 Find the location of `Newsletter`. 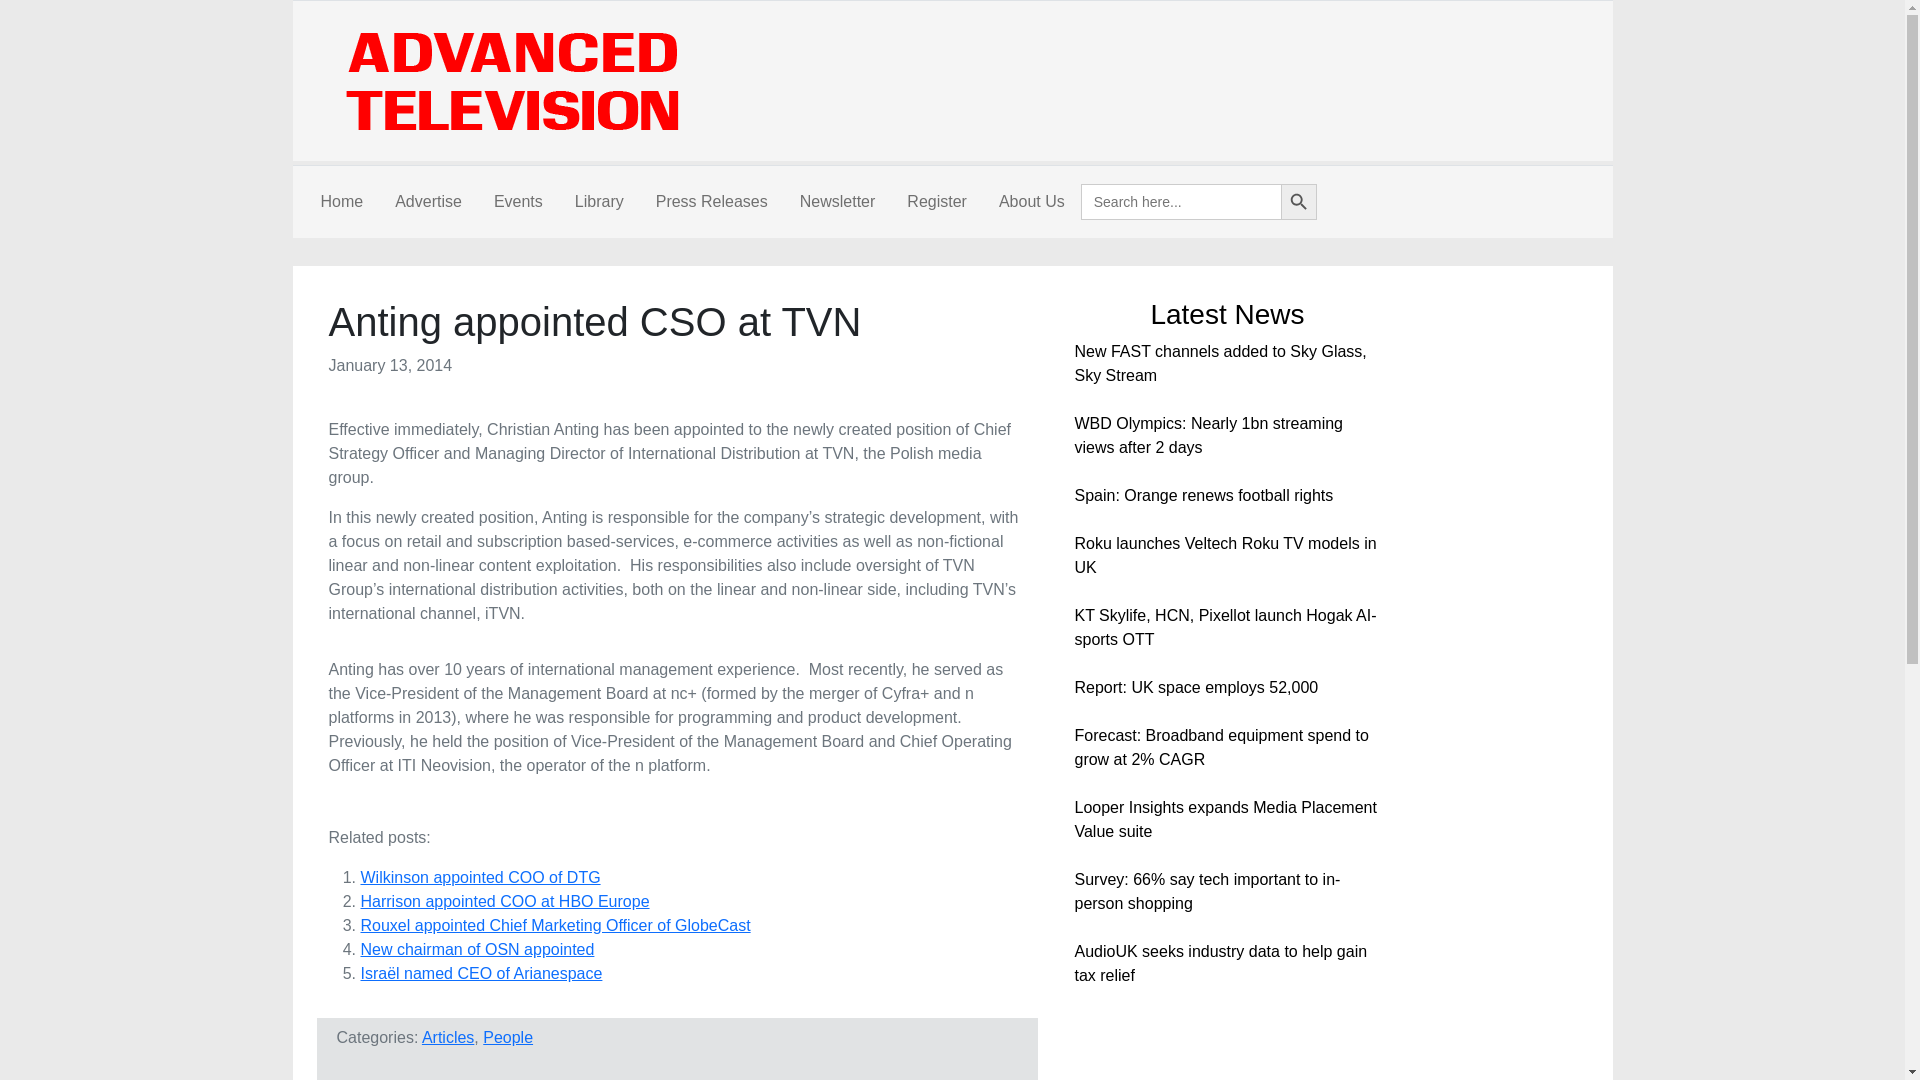

Newsletter is located at coordinates (838, 202).